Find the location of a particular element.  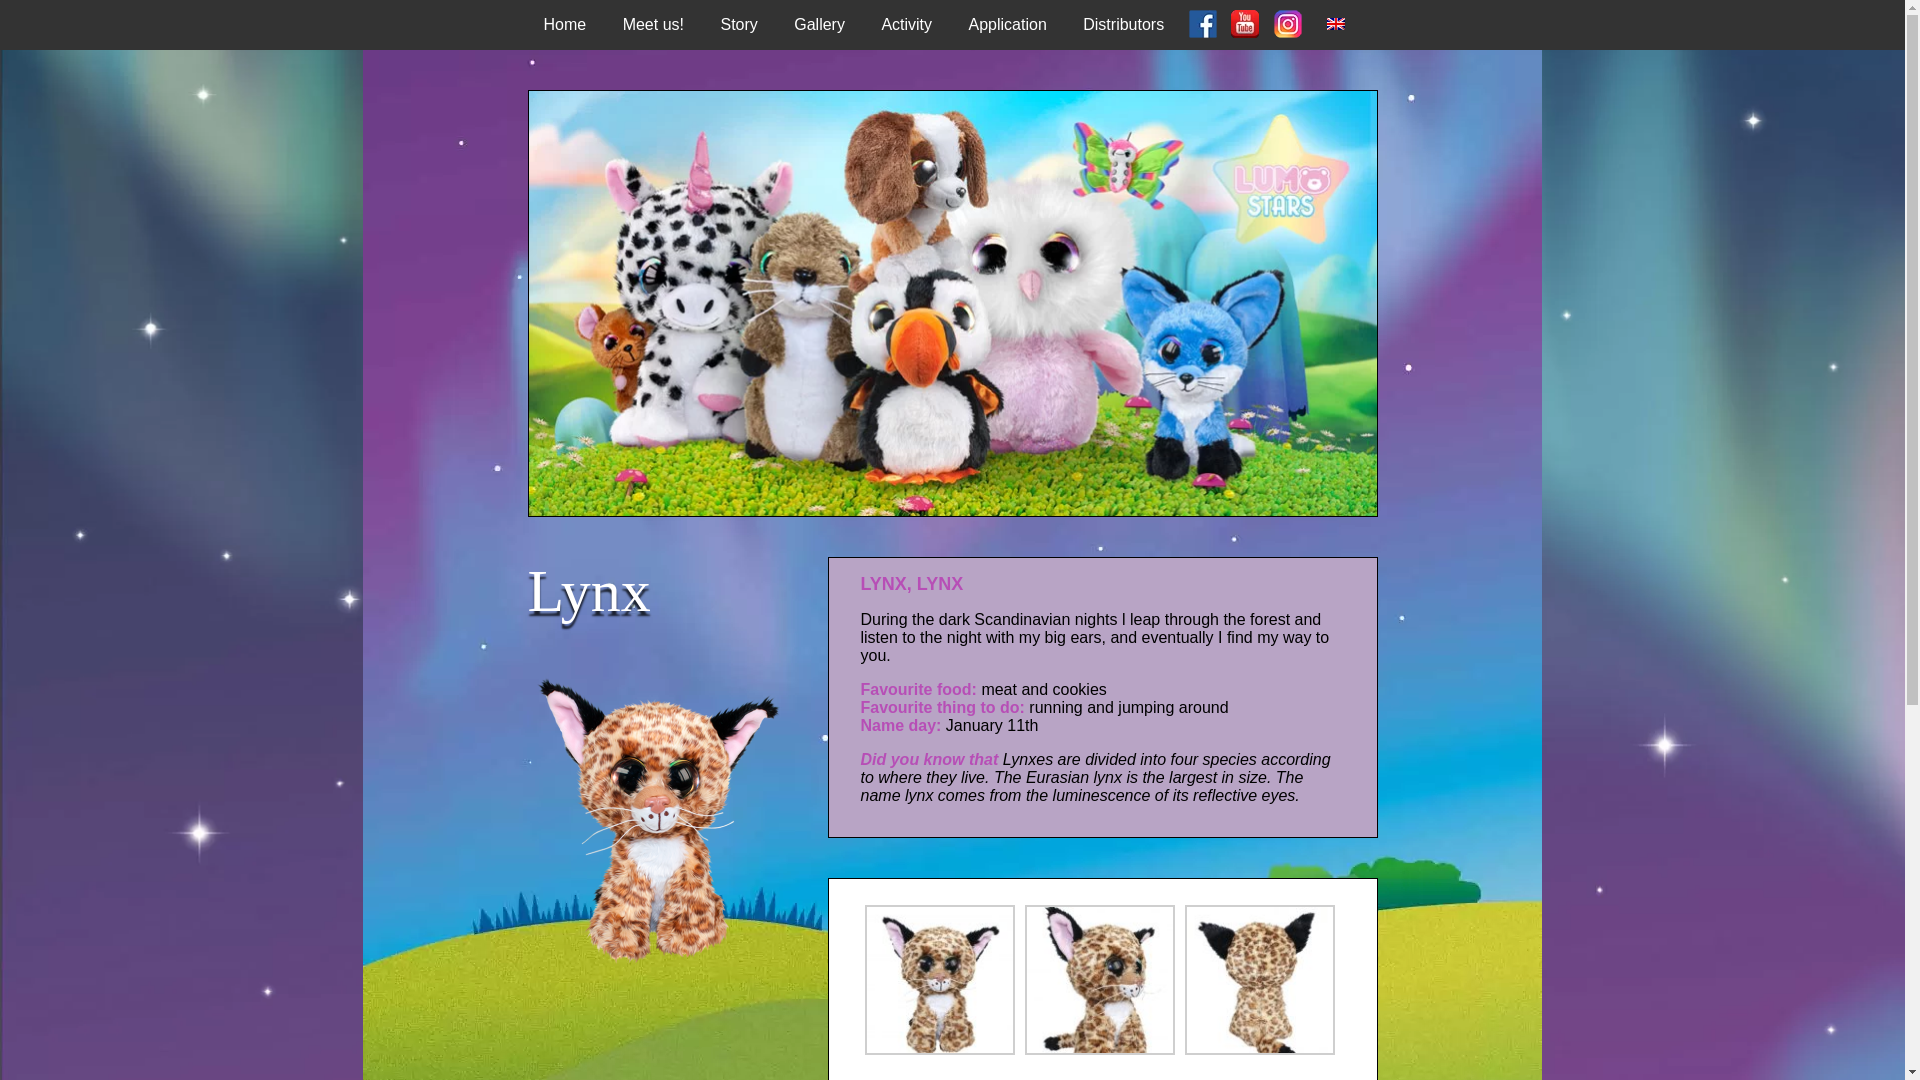

Activity is located at coordinates (906, 24).